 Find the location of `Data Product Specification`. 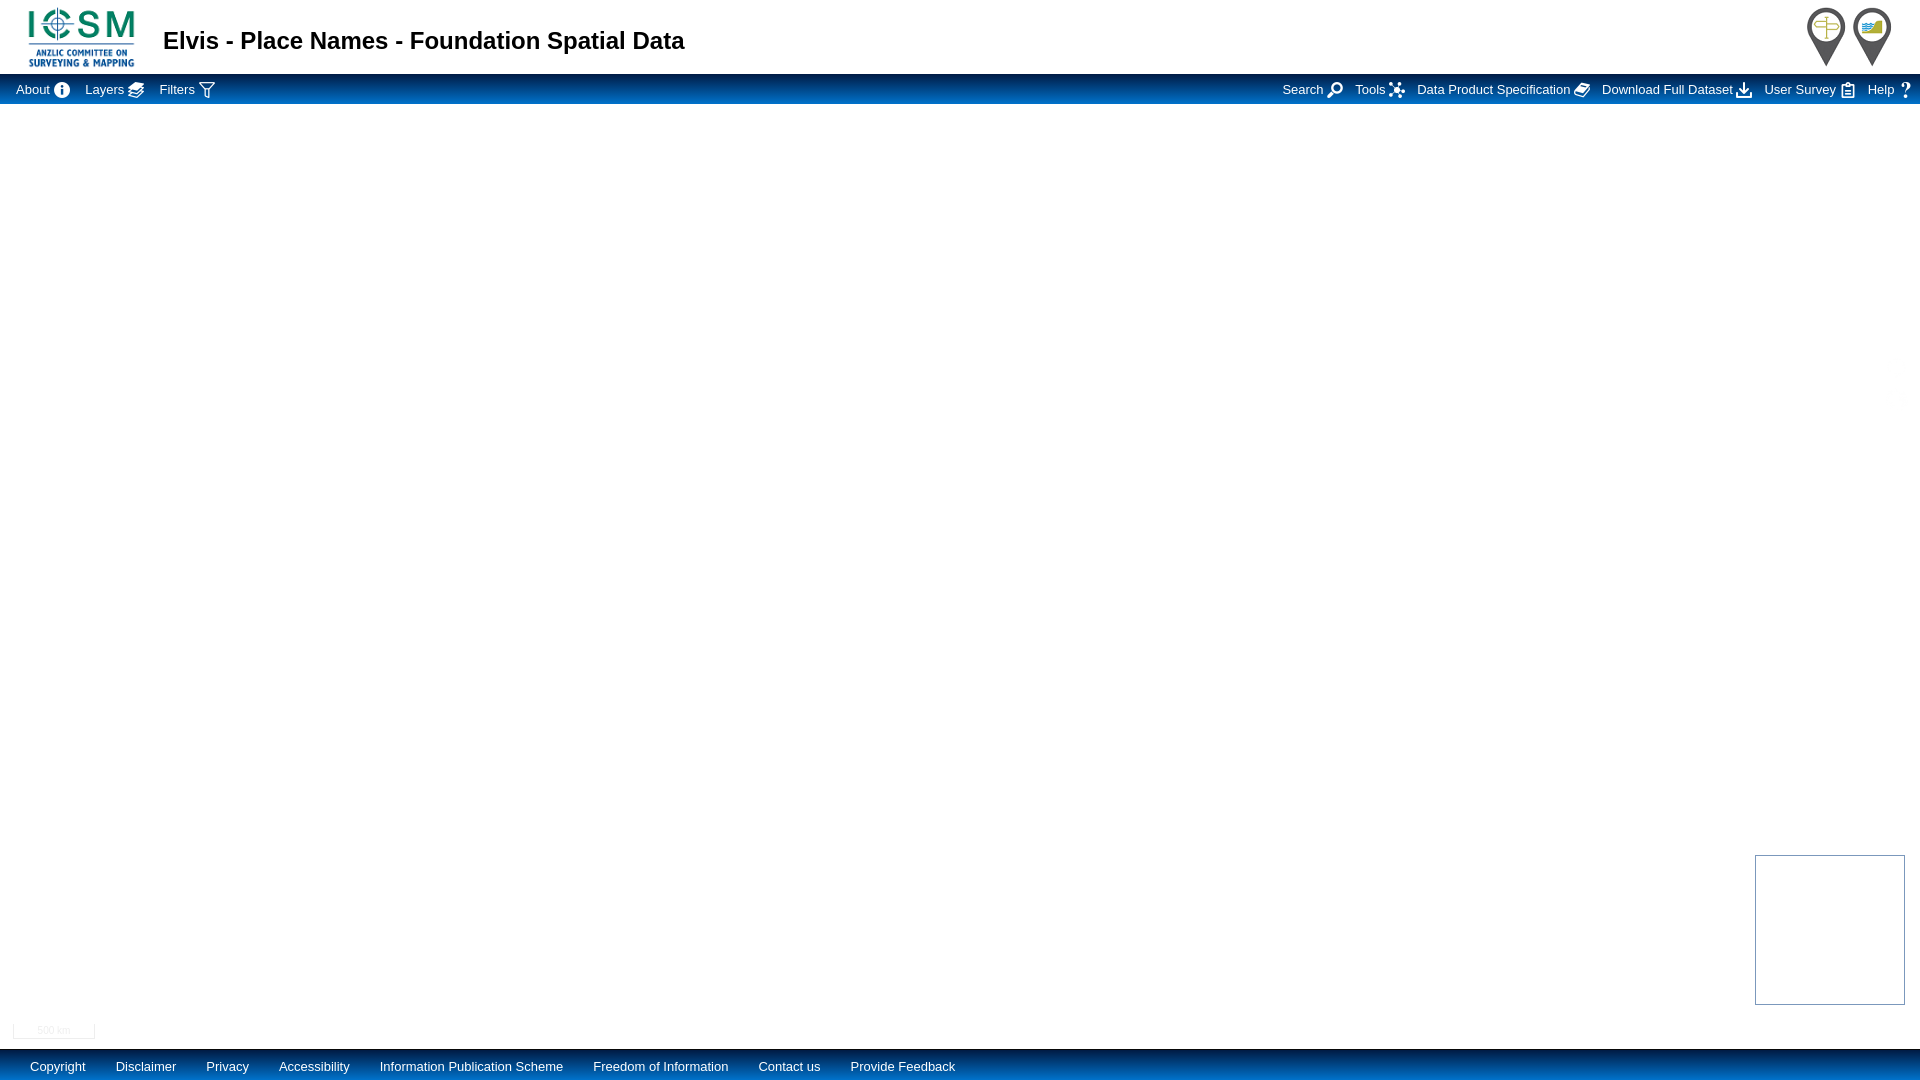

Data Product Specification is located at coordinates (1504, 89).